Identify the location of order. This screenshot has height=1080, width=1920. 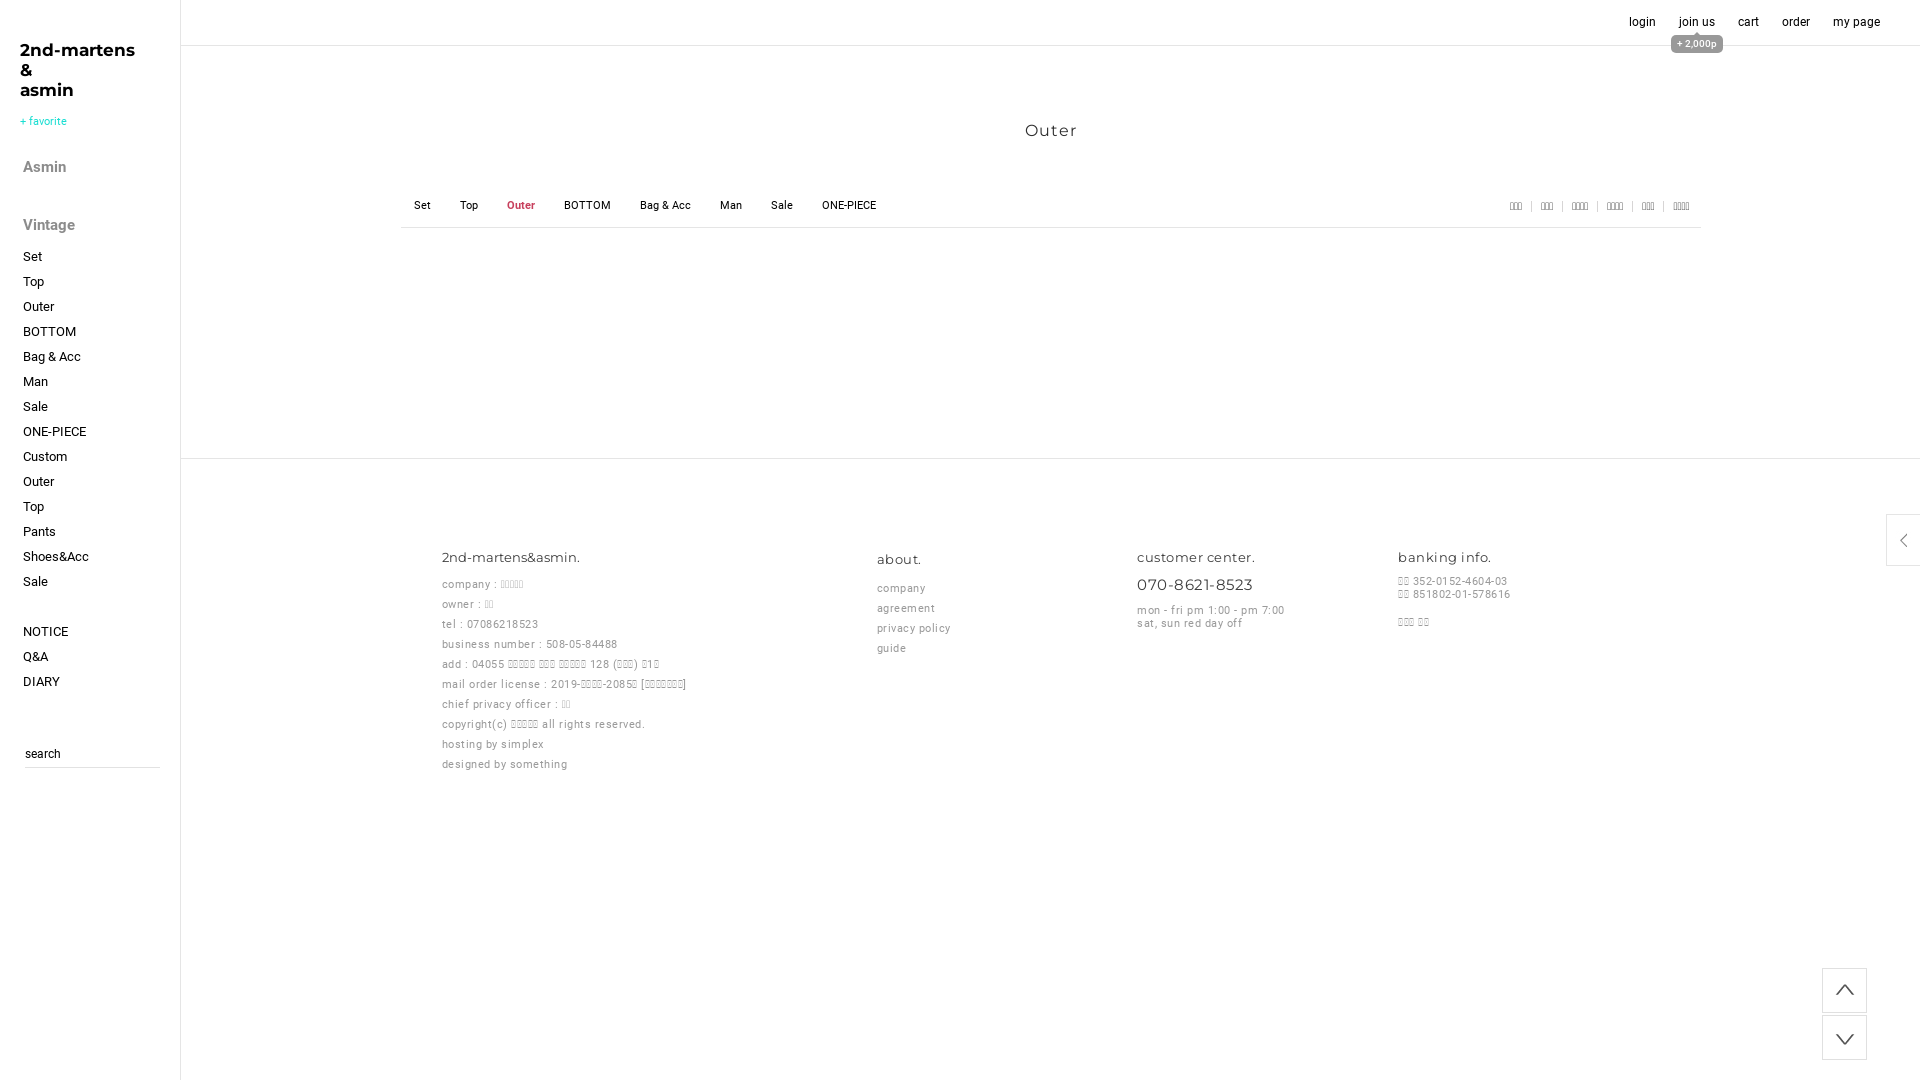
(1796, 22).